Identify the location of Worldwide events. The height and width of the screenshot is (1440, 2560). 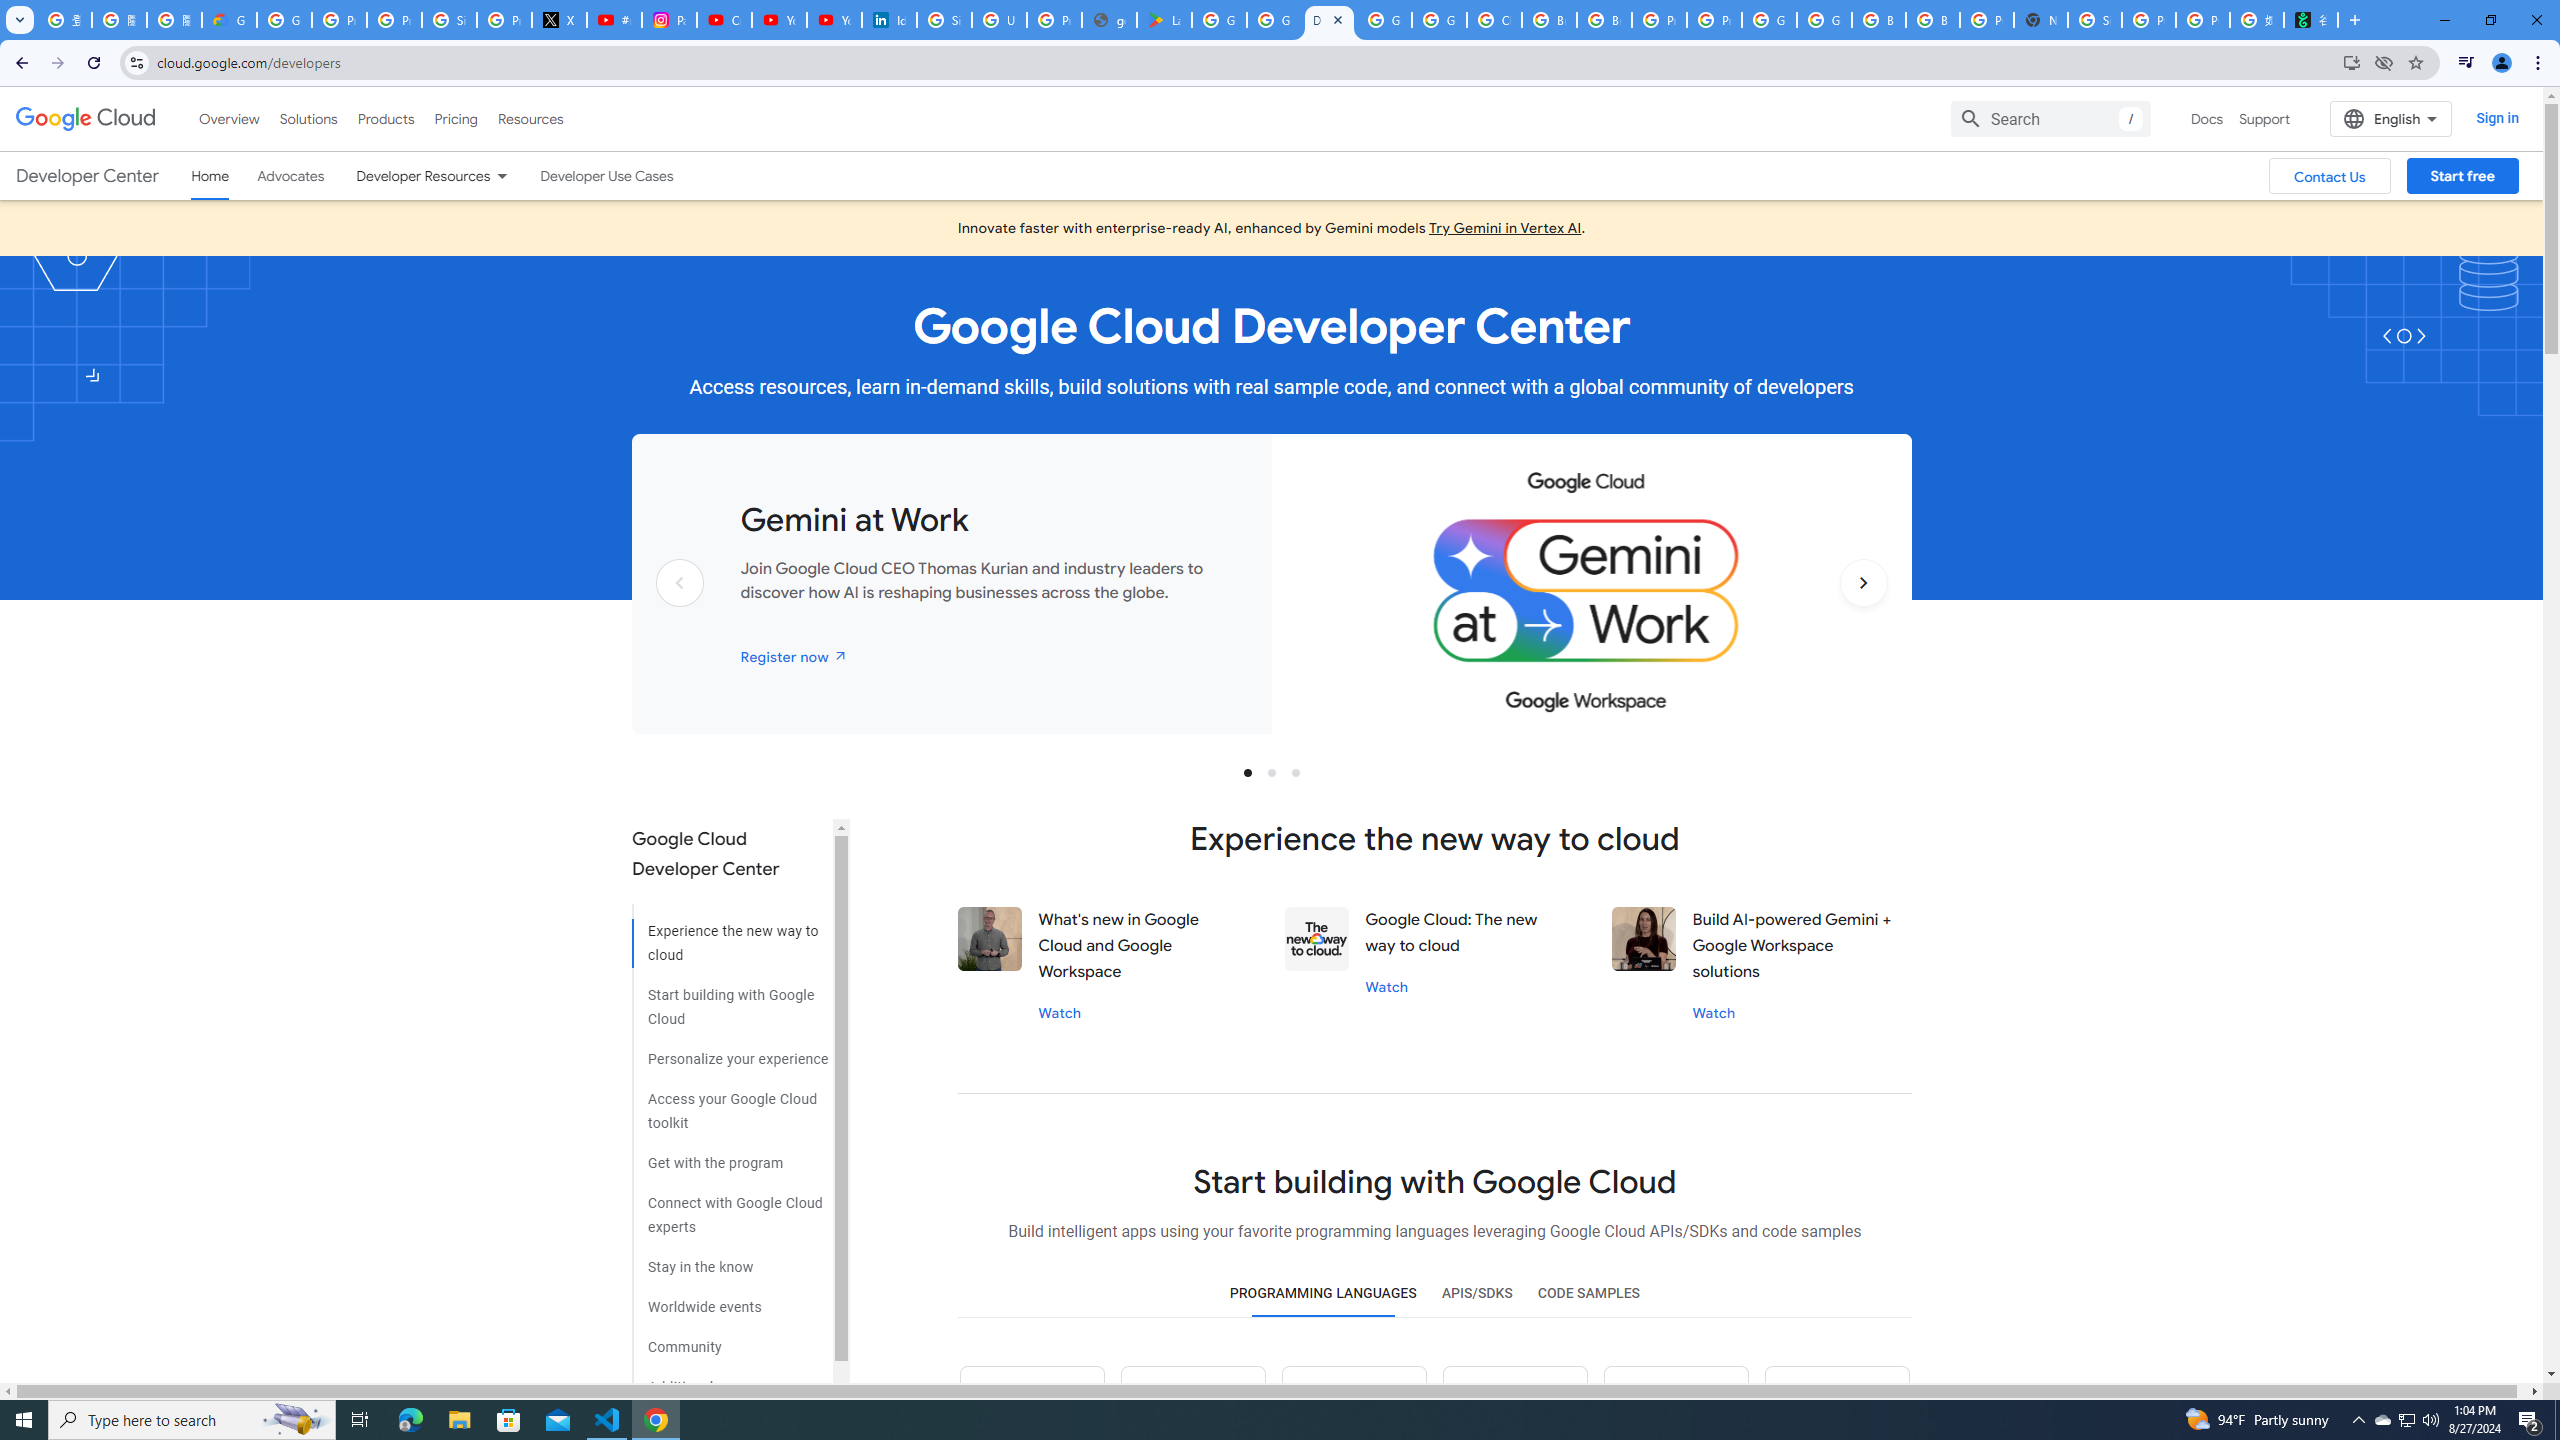
(730, 1300).